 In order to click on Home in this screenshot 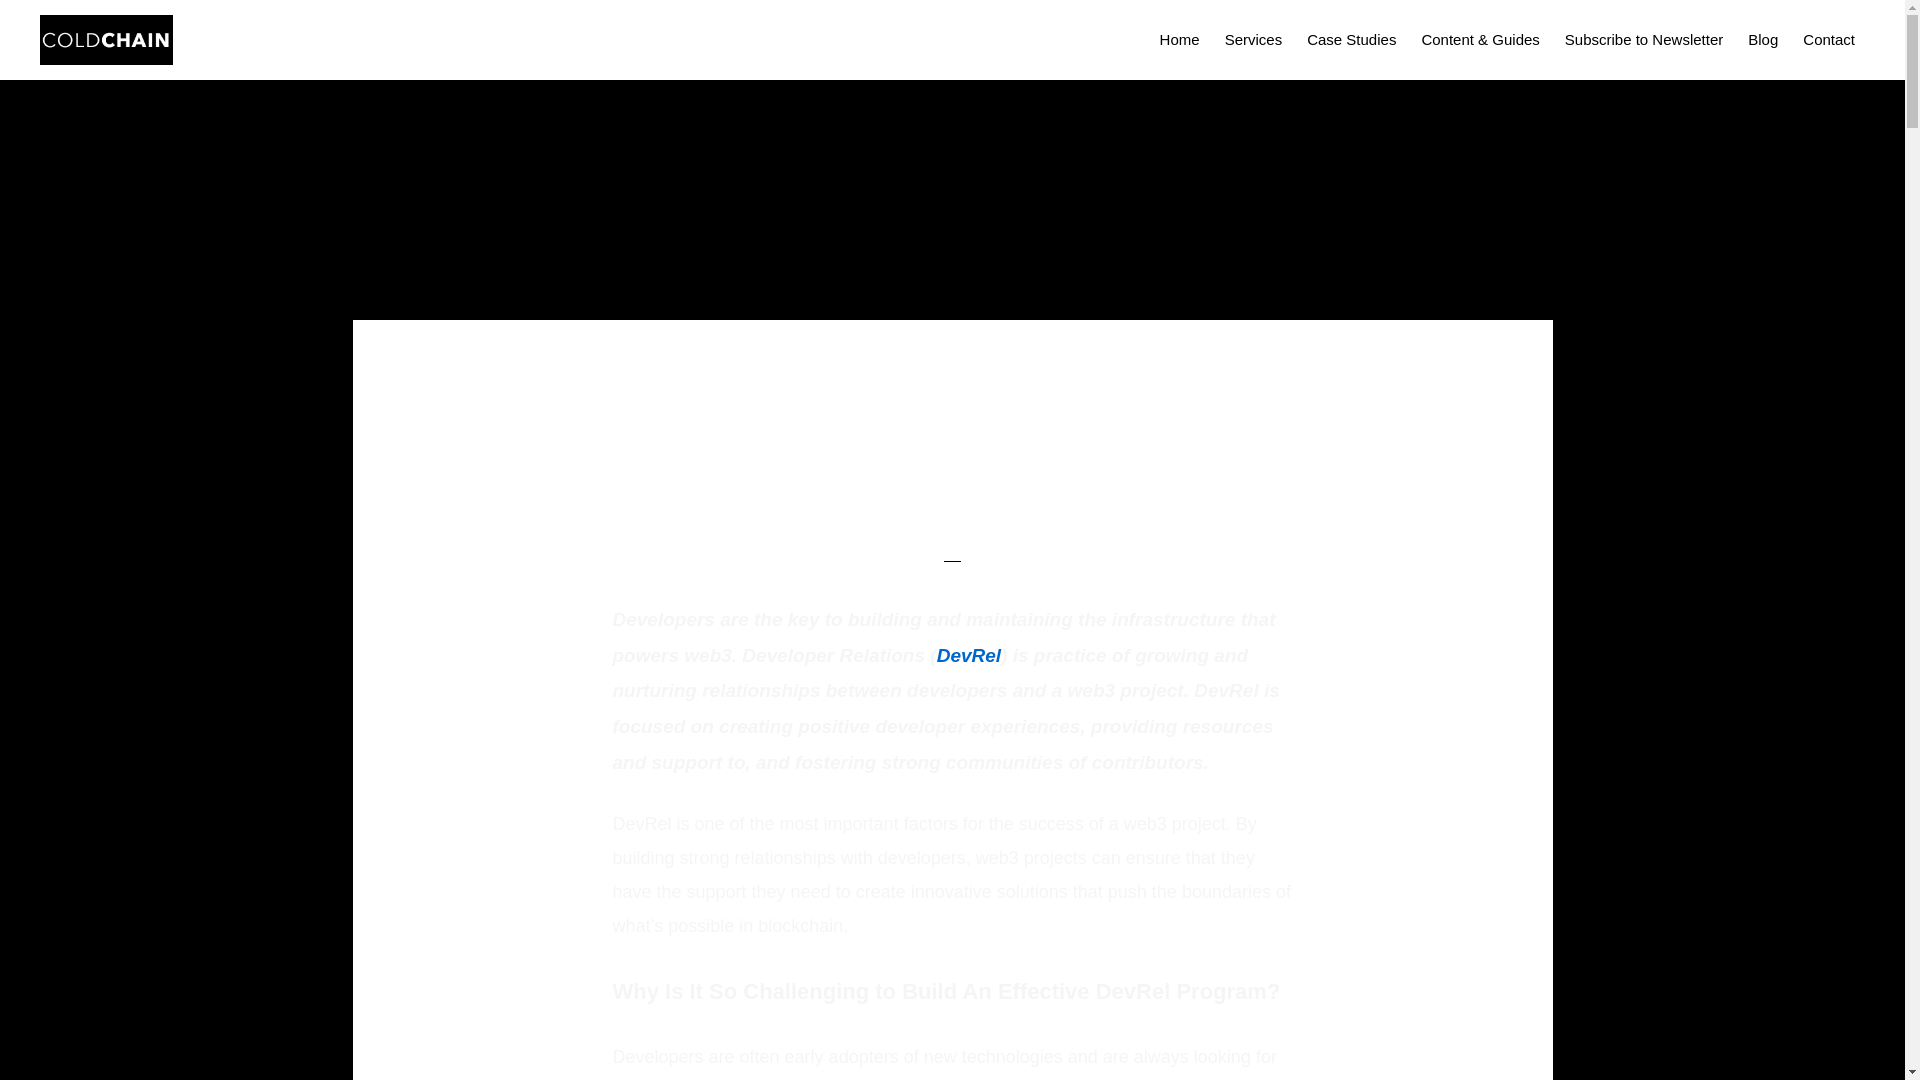, I will do `click(1180, 38)`.